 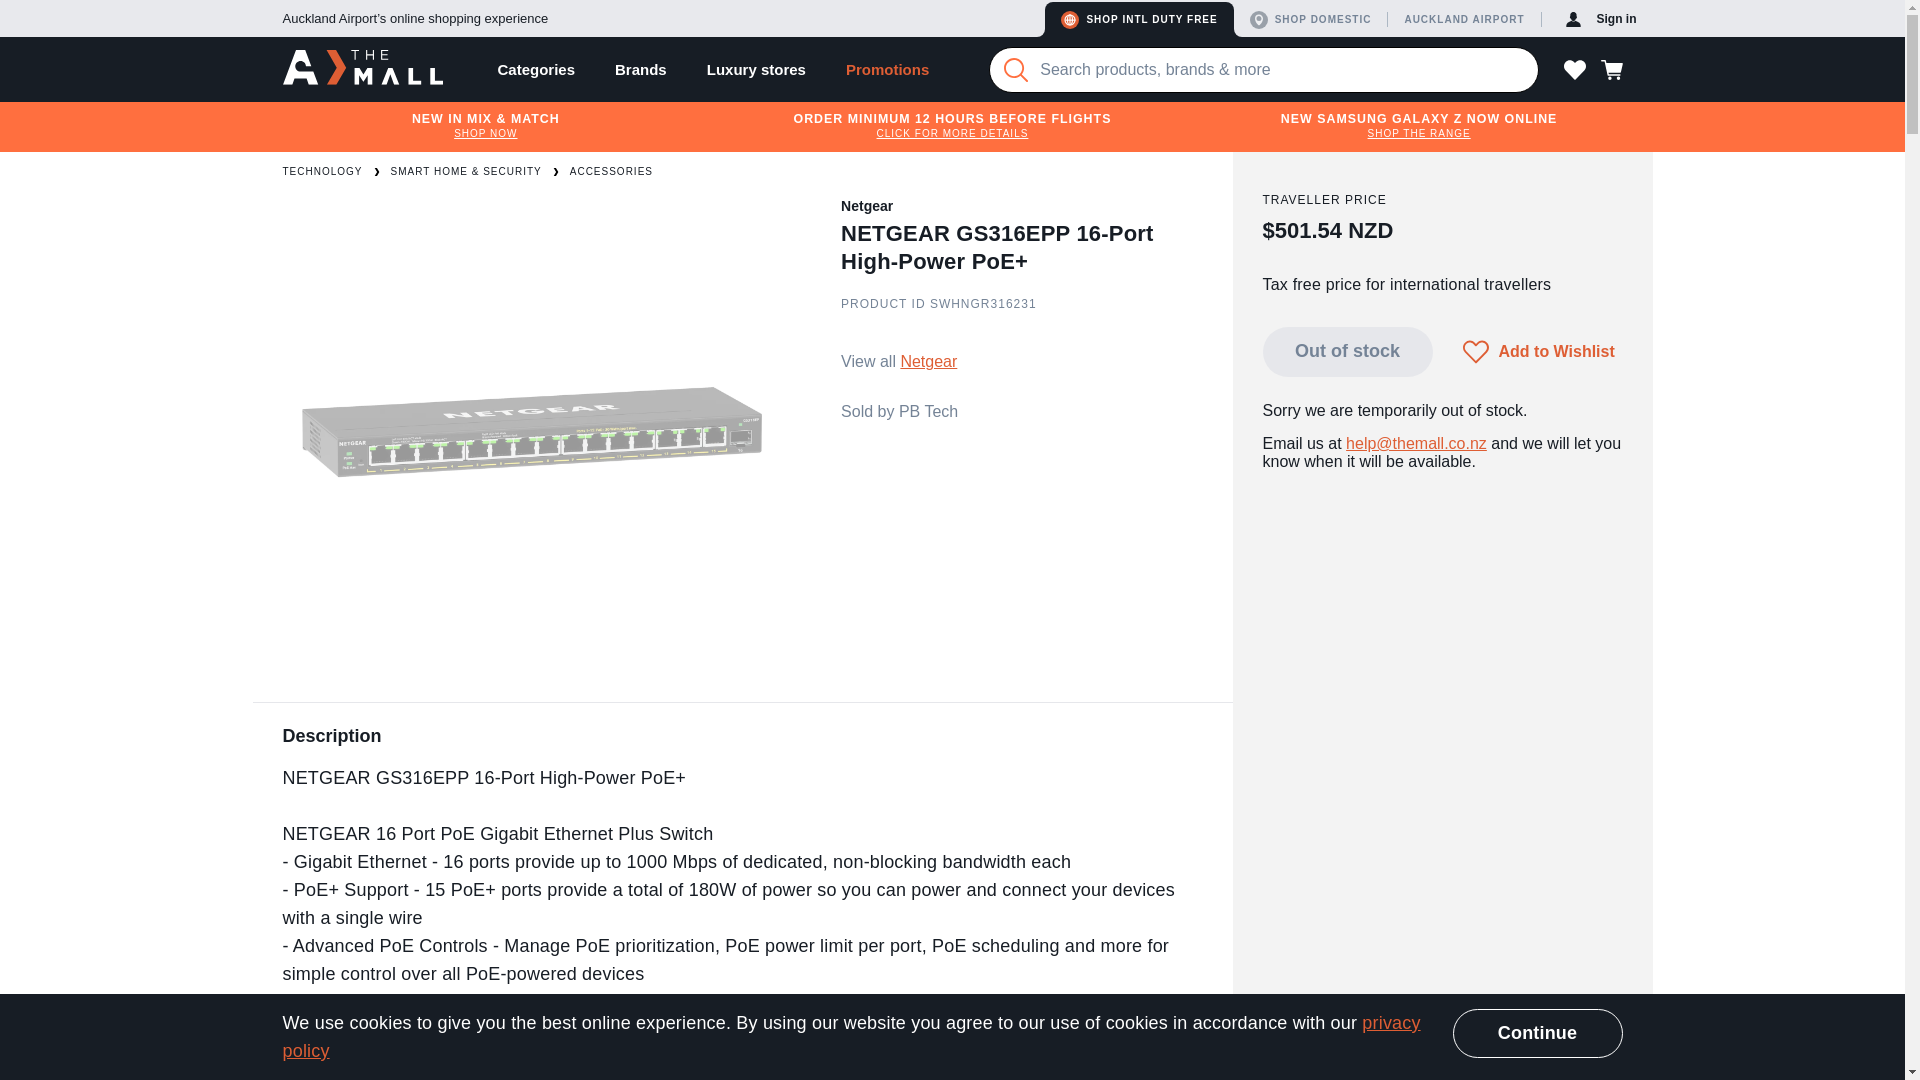 What do you see at coordinates (1601, 19) in the screenshot?
I see `Sign in` at bounding box center [1601, 19].